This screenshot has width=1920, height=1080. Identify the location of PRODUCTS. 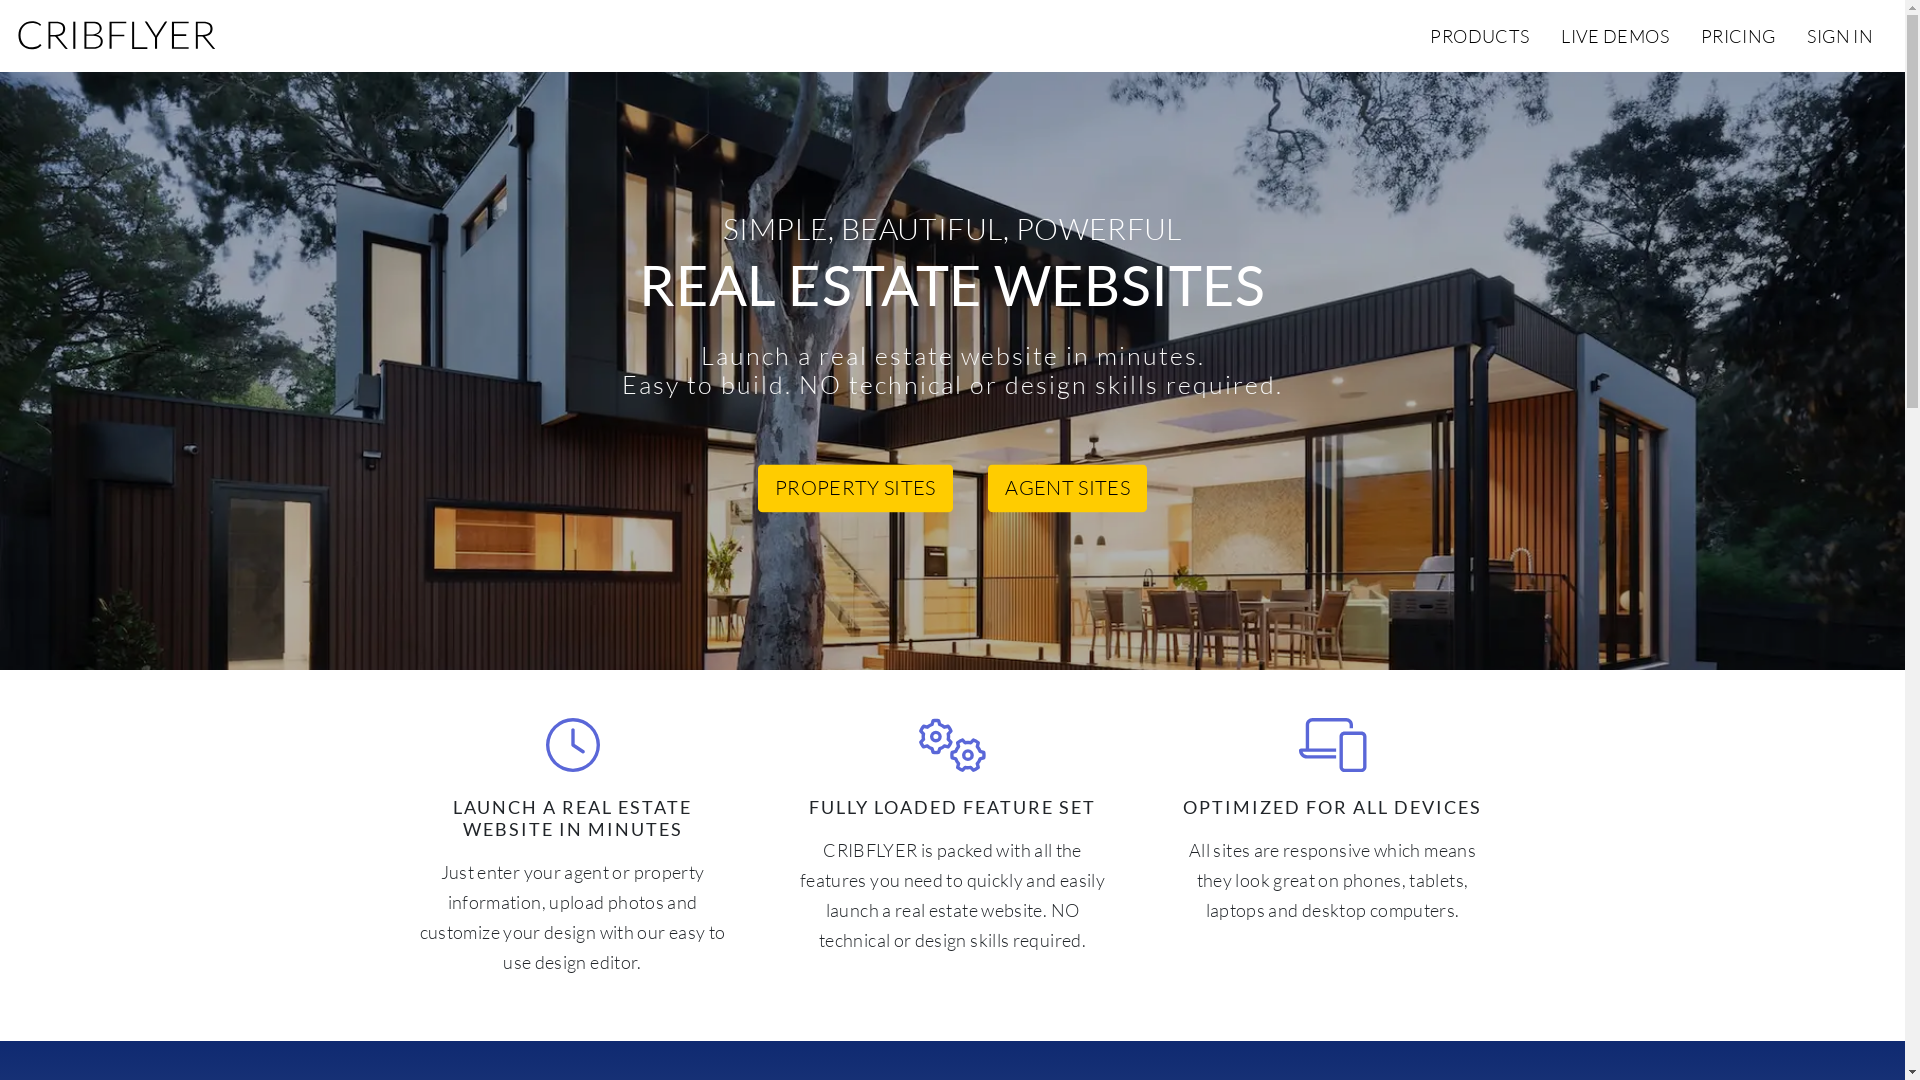
(1480, 36).